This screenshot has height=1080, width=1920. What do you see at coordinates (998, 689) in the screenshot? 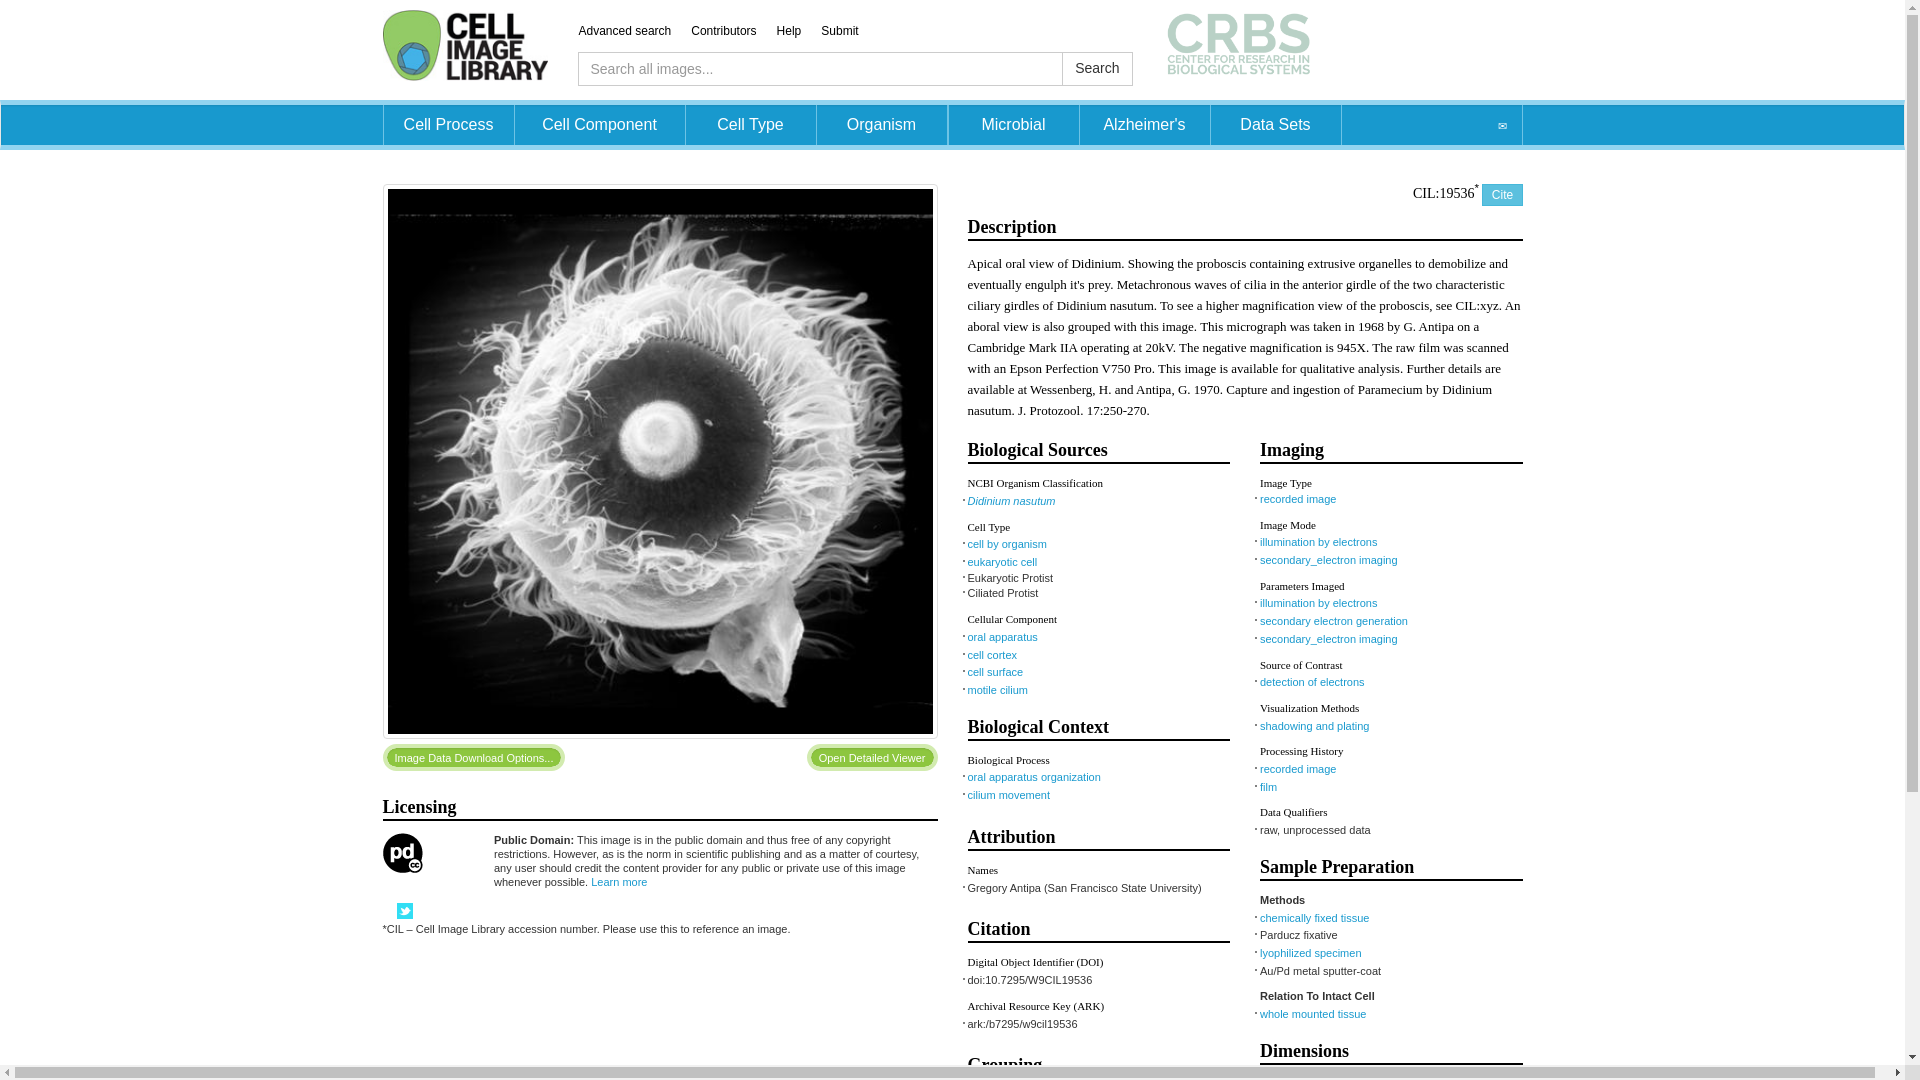
I see `motile cilium` at bounding box center [998, 689].